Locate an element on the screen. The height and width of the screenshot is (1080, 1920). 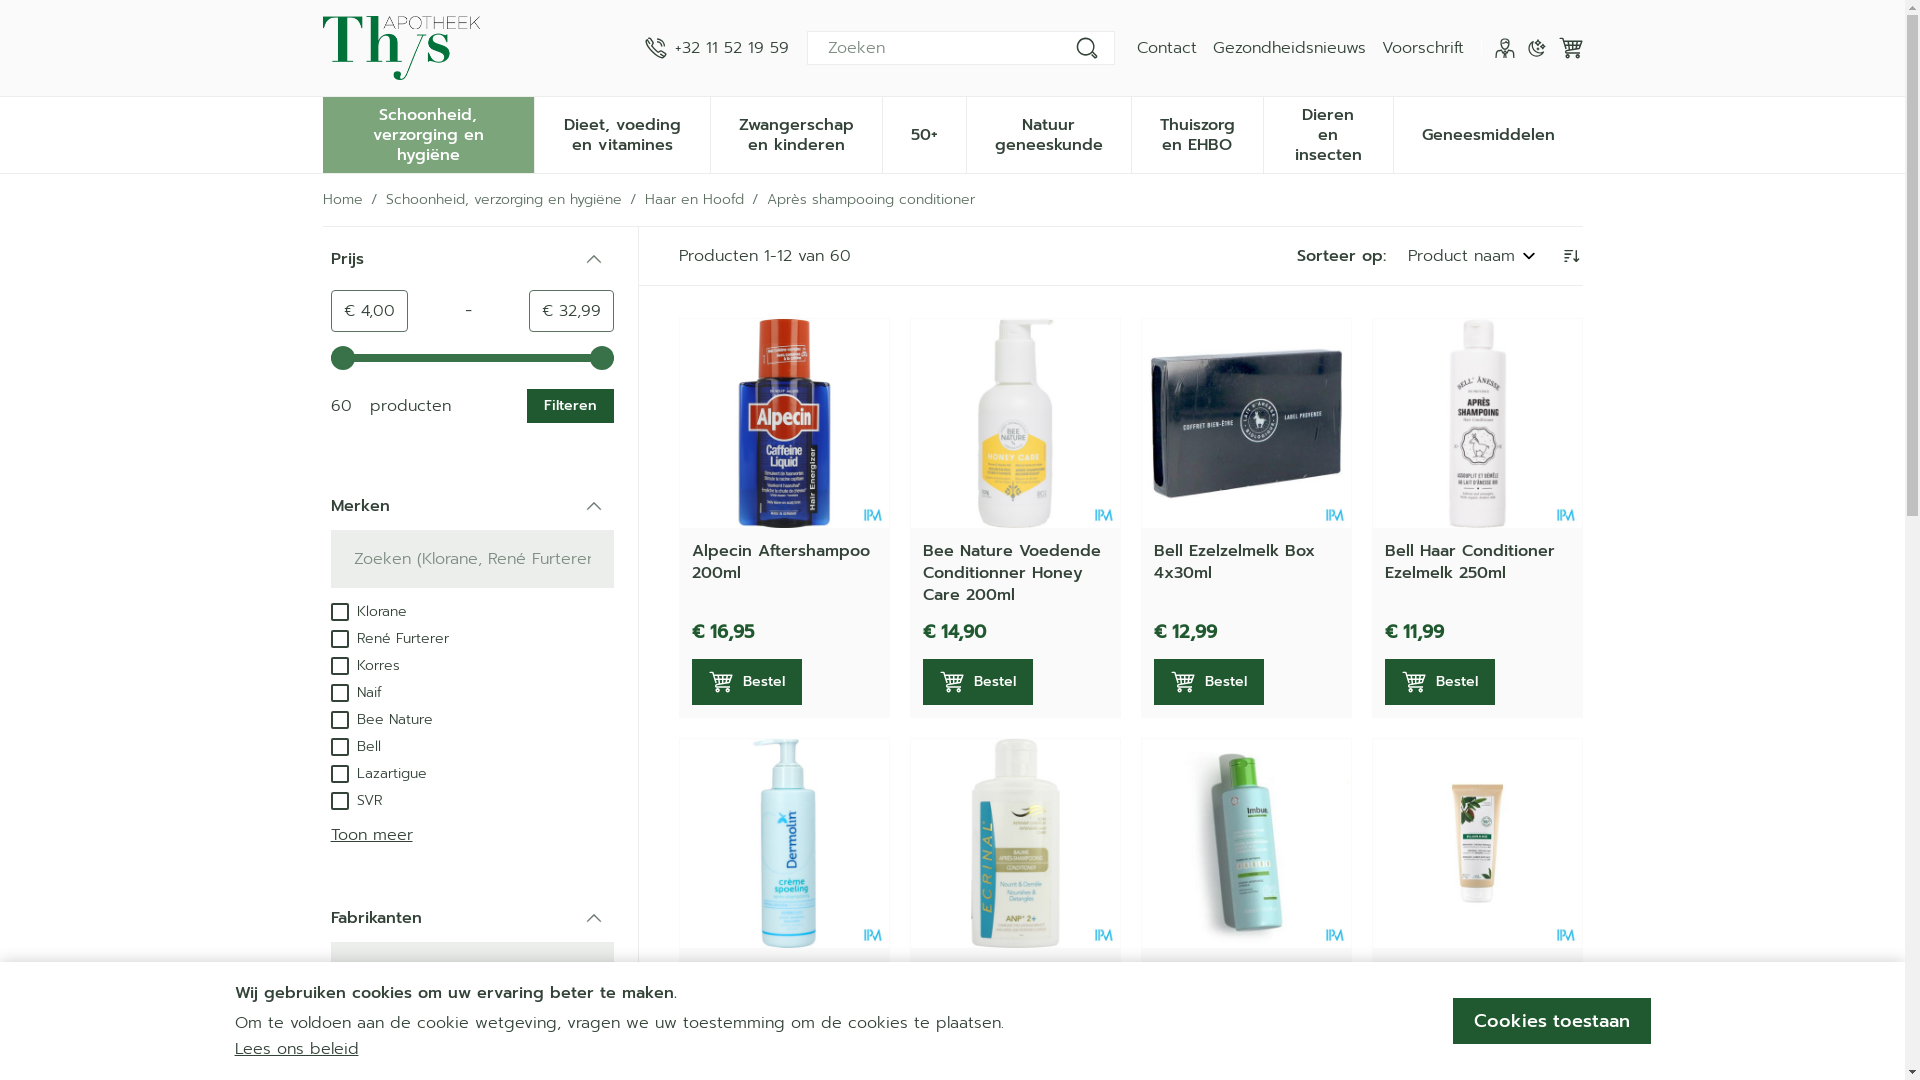
Bee Nature Voedende Conditionner Honey Care 200ml is located at coordinates (1011, 573).